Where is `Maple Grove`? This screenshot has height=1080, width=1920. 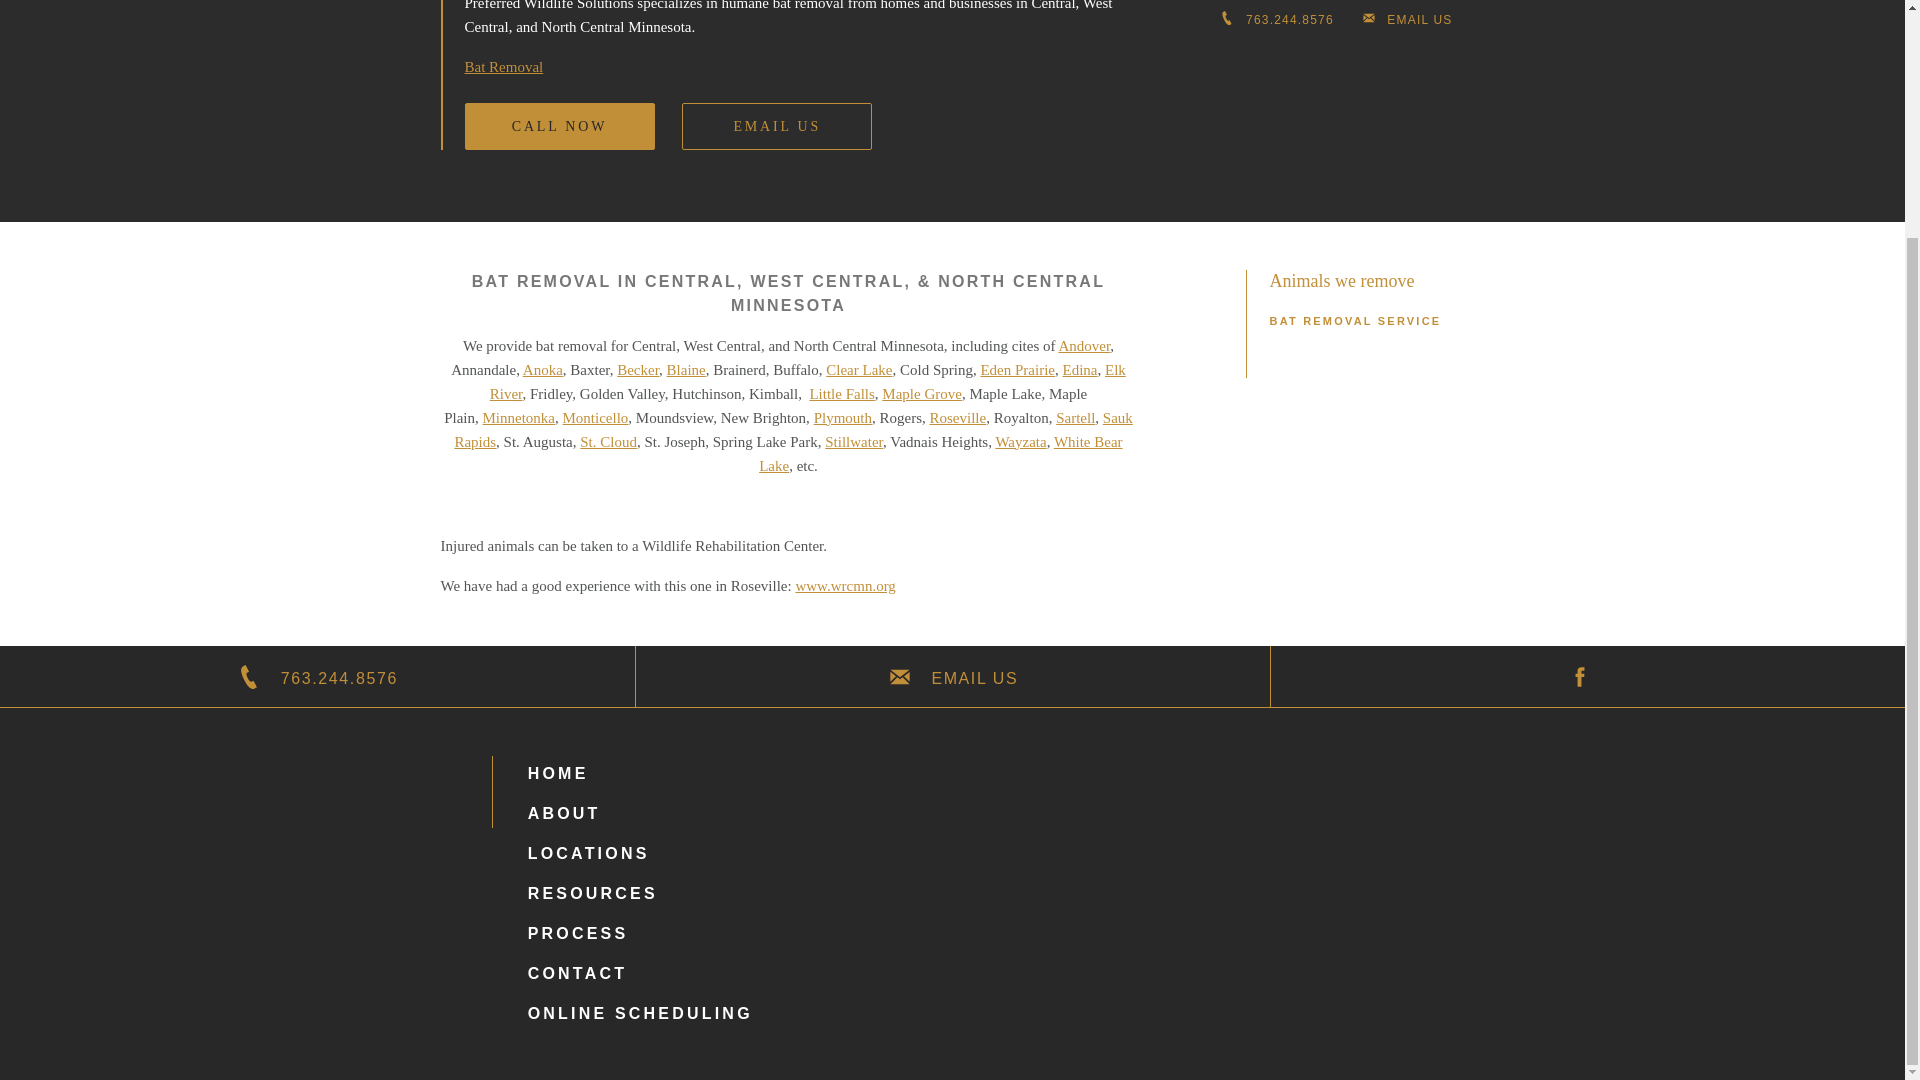 Maple Grove is located at coordinates (921, 393).